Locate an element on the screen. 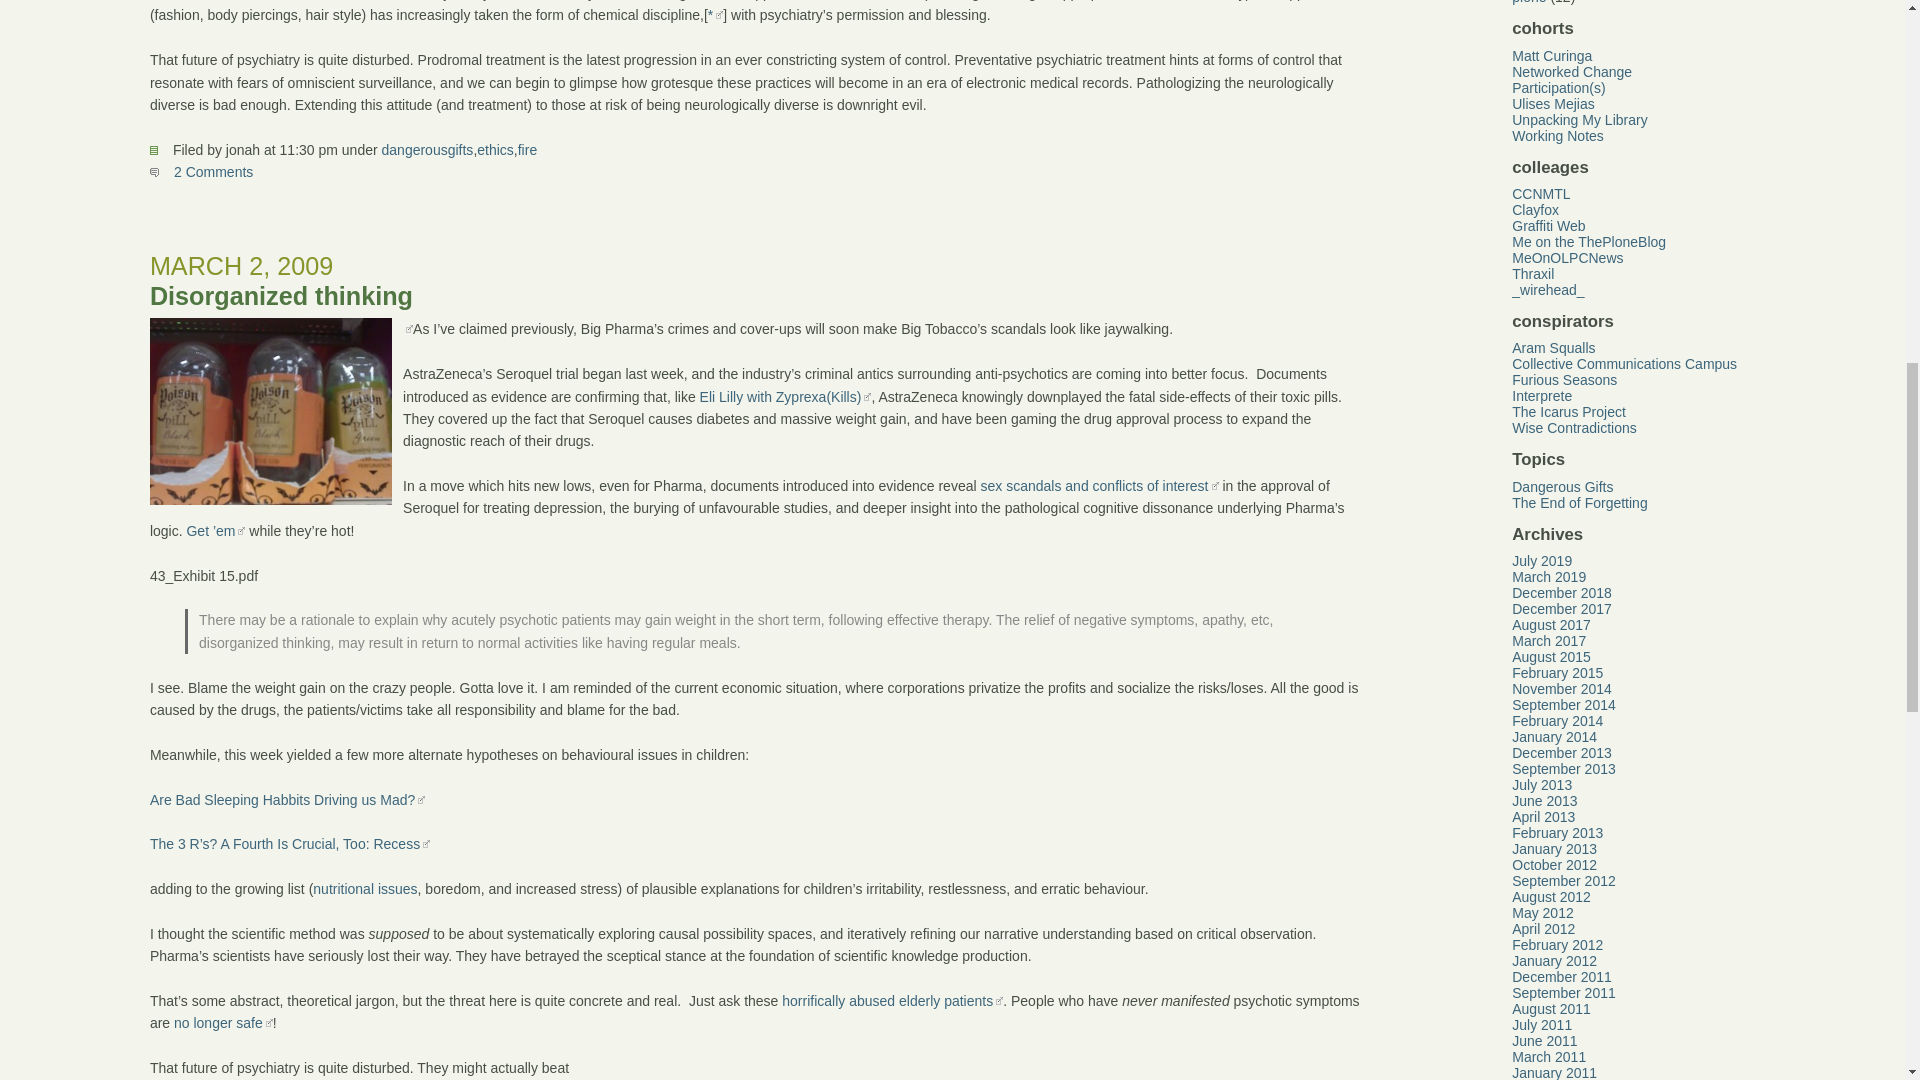 The width and height of the screenshot is (1920, 1080). fire is located at coordinates (528, 149).